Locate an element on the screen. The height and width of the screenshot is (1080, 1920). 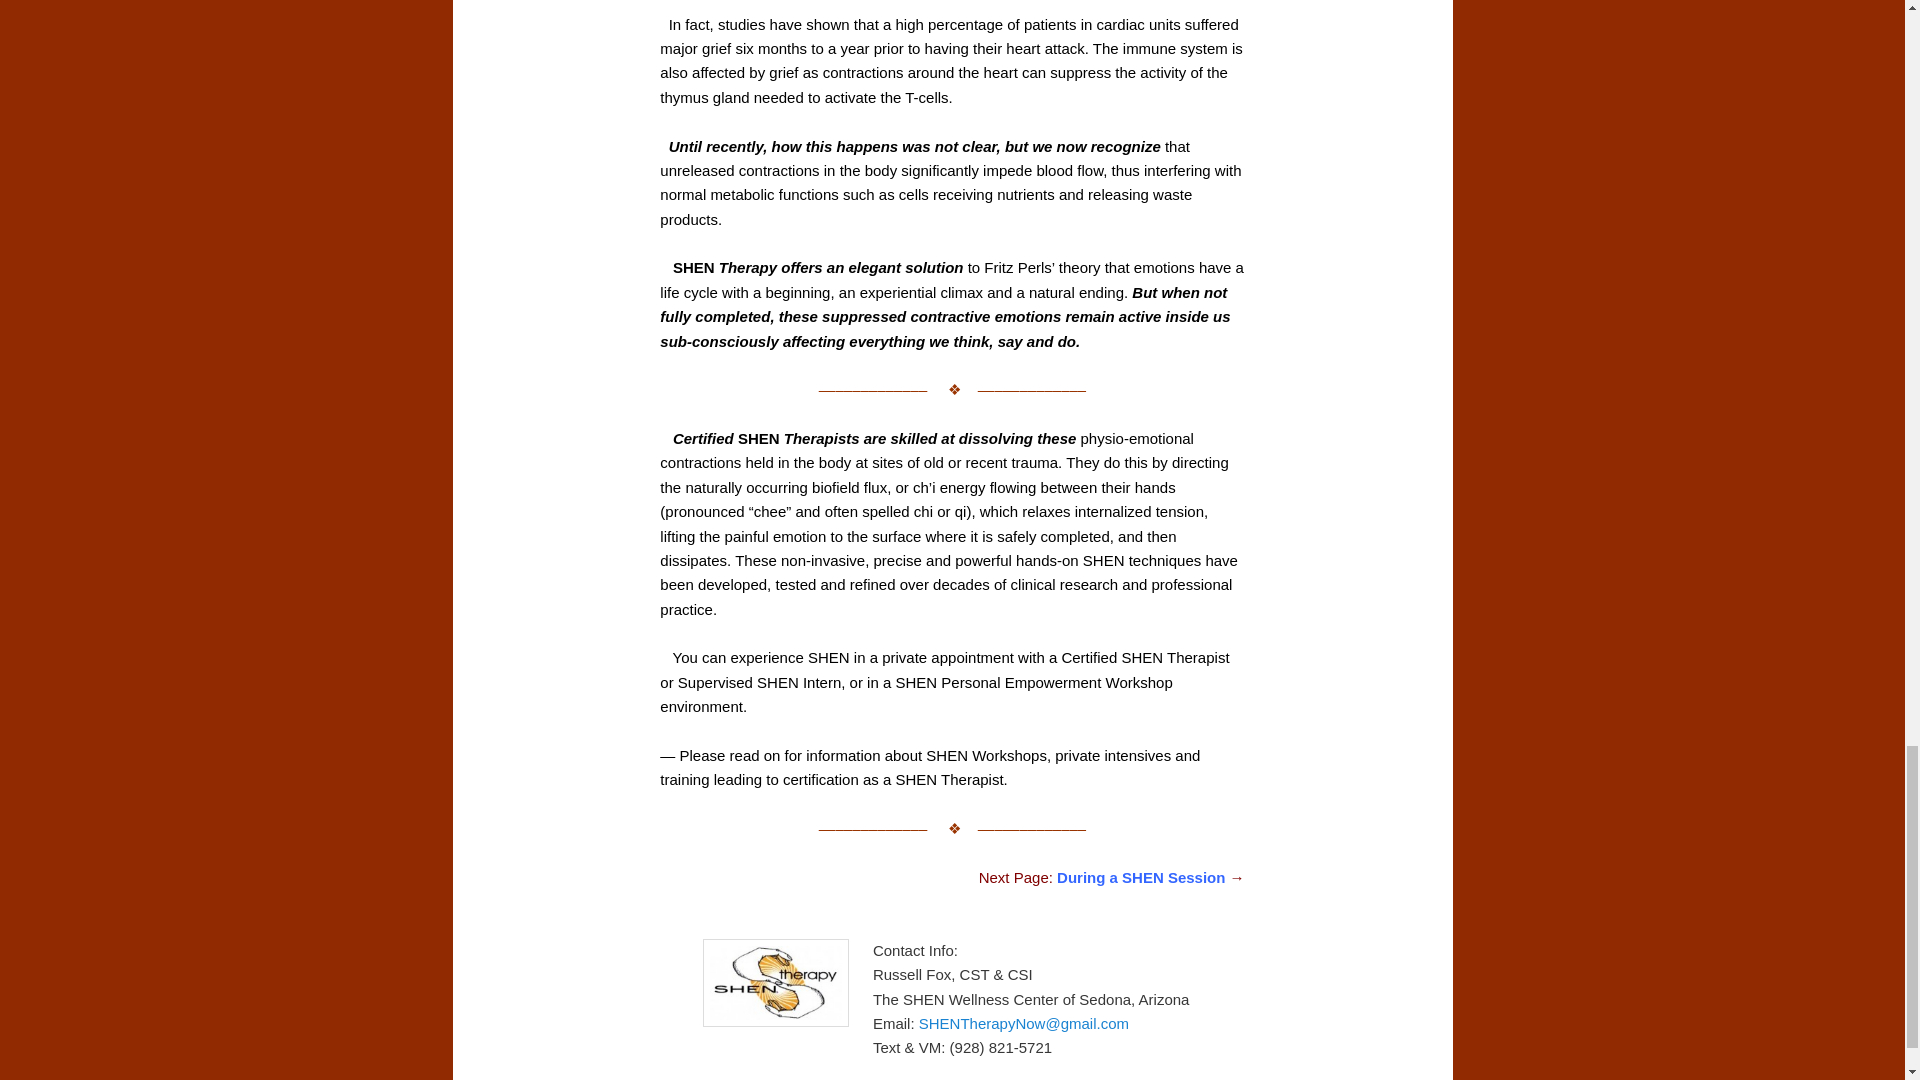
SHEN Logo 1 is located at coordinates (775, 982).